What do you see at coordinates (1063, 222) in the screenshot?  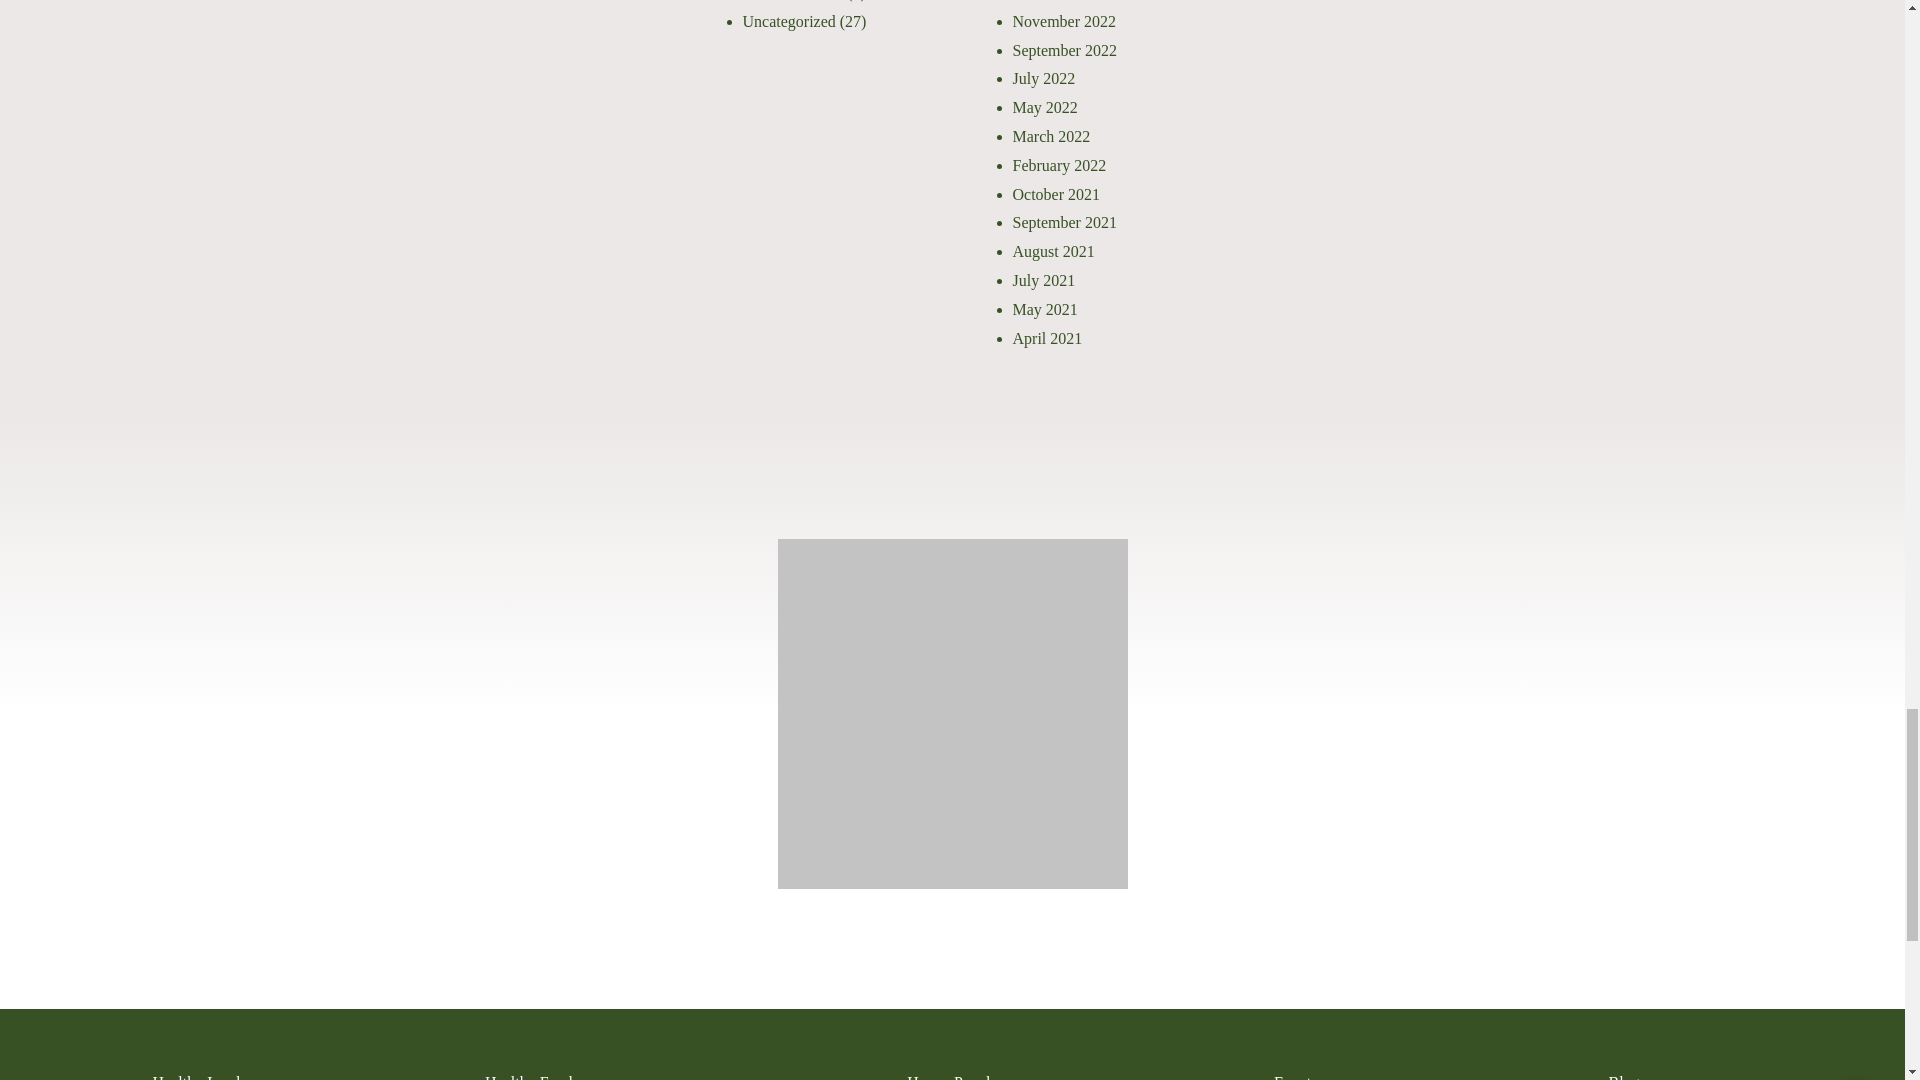 I see `September 2021` at bounding box center [1063, 222].